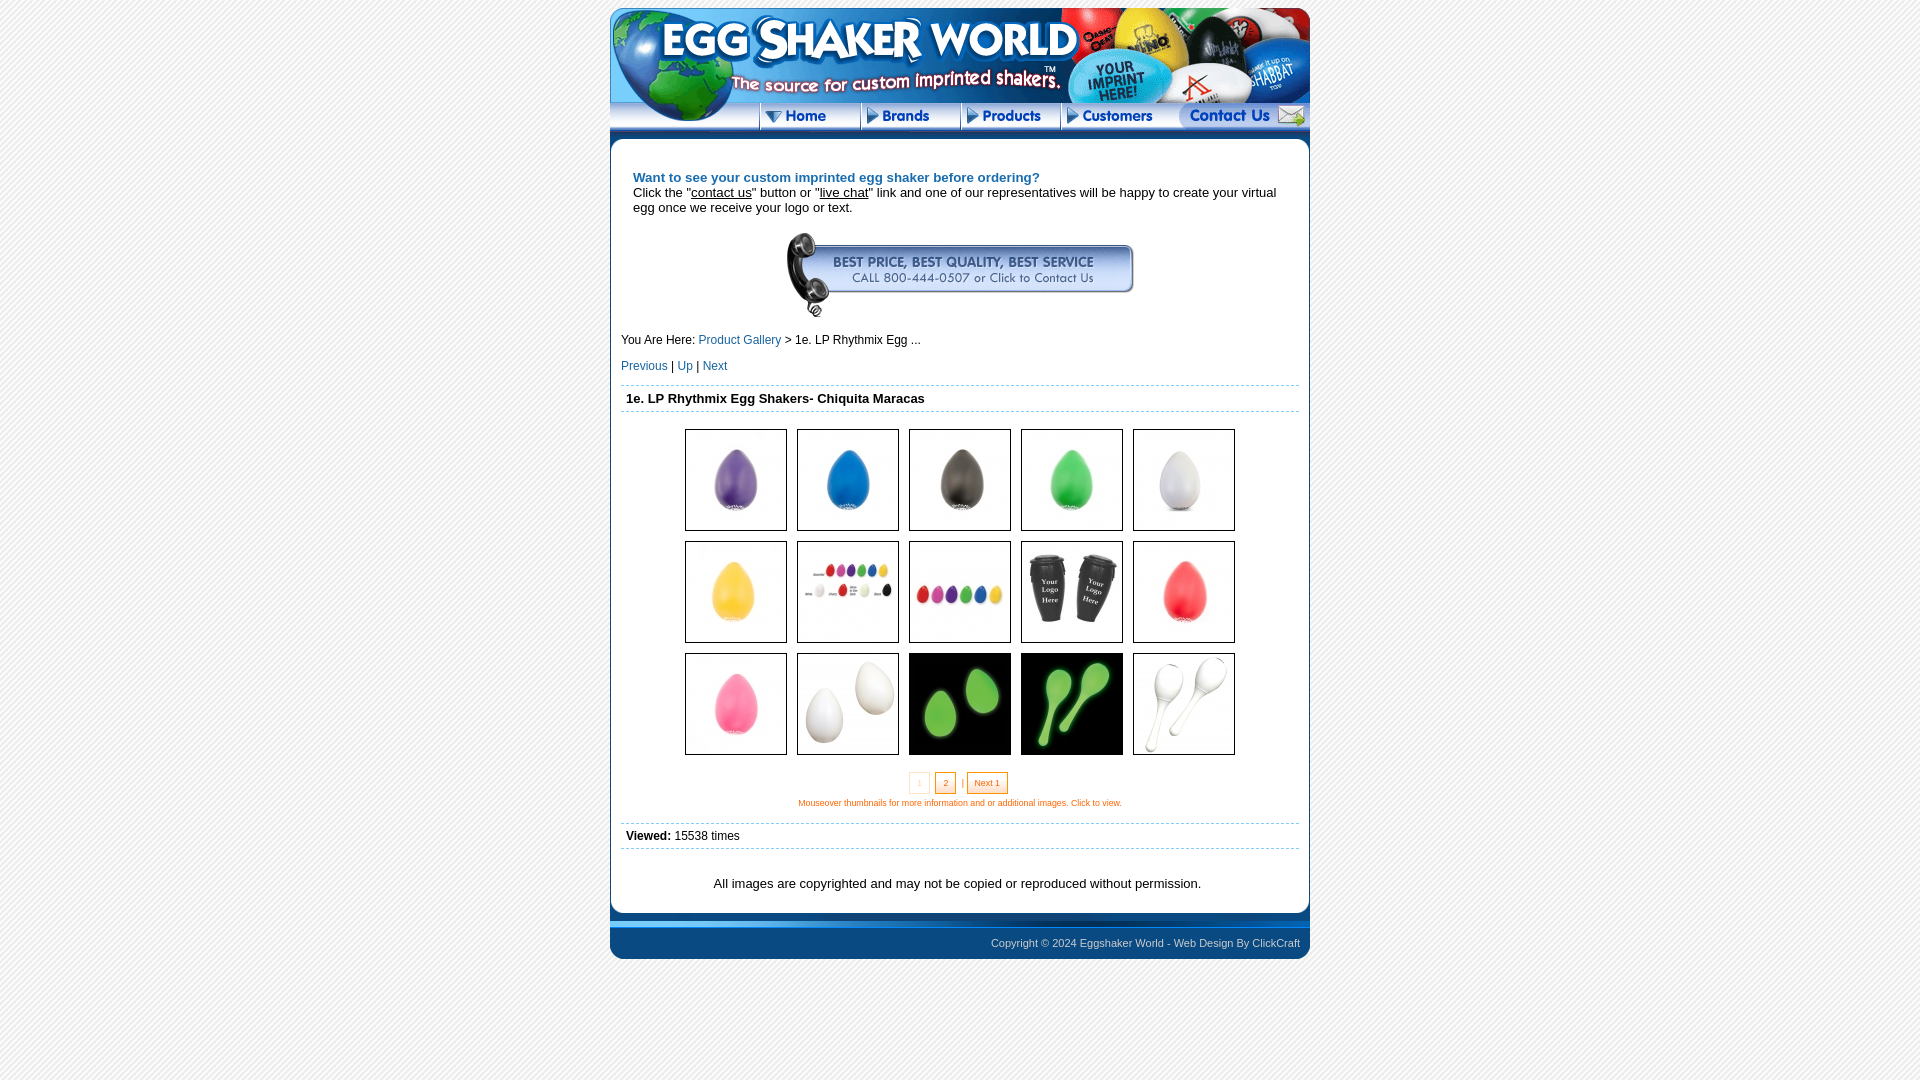 The image size is (1920, 1080). I want to click on Glow-LP-Rhythix-EggLP004-GLO-2, so click(960, 754).